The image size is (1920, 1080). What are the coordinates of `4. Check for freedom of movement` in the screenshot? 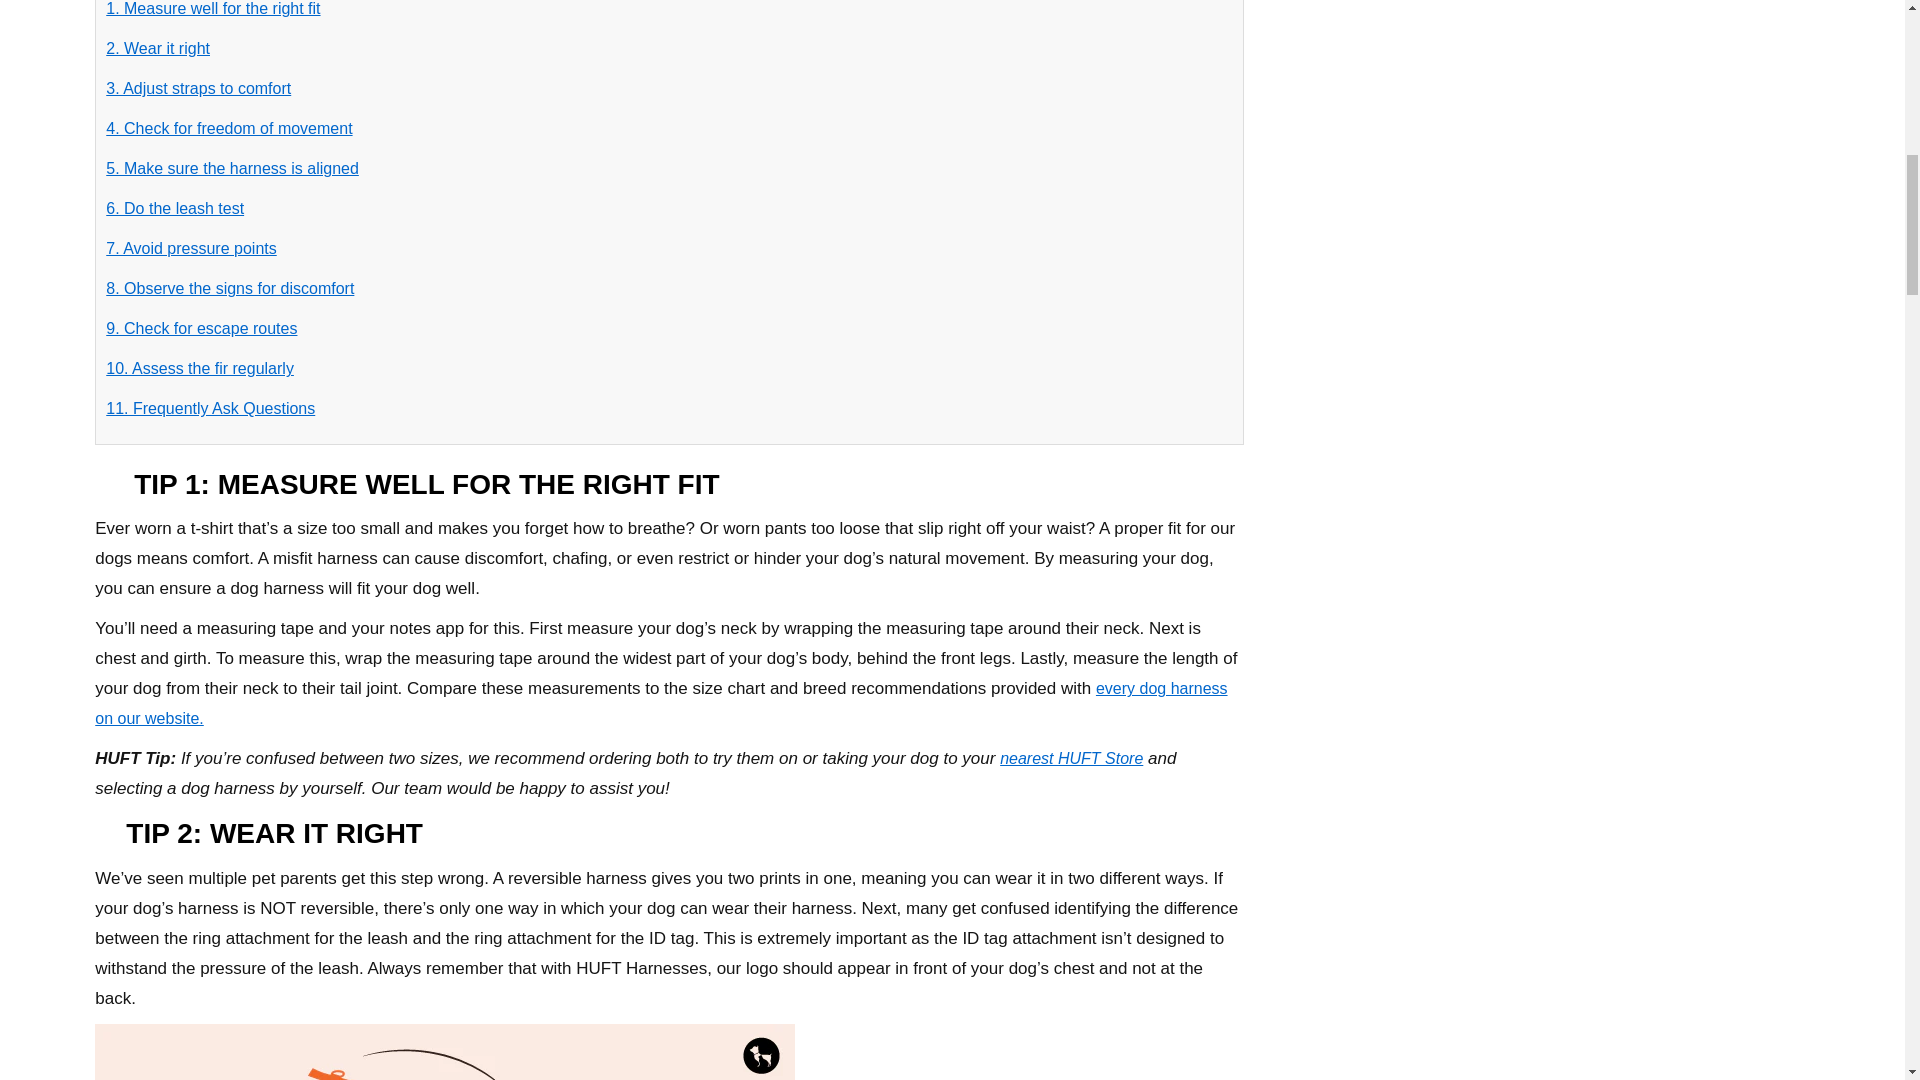 It's located at (228, 128).